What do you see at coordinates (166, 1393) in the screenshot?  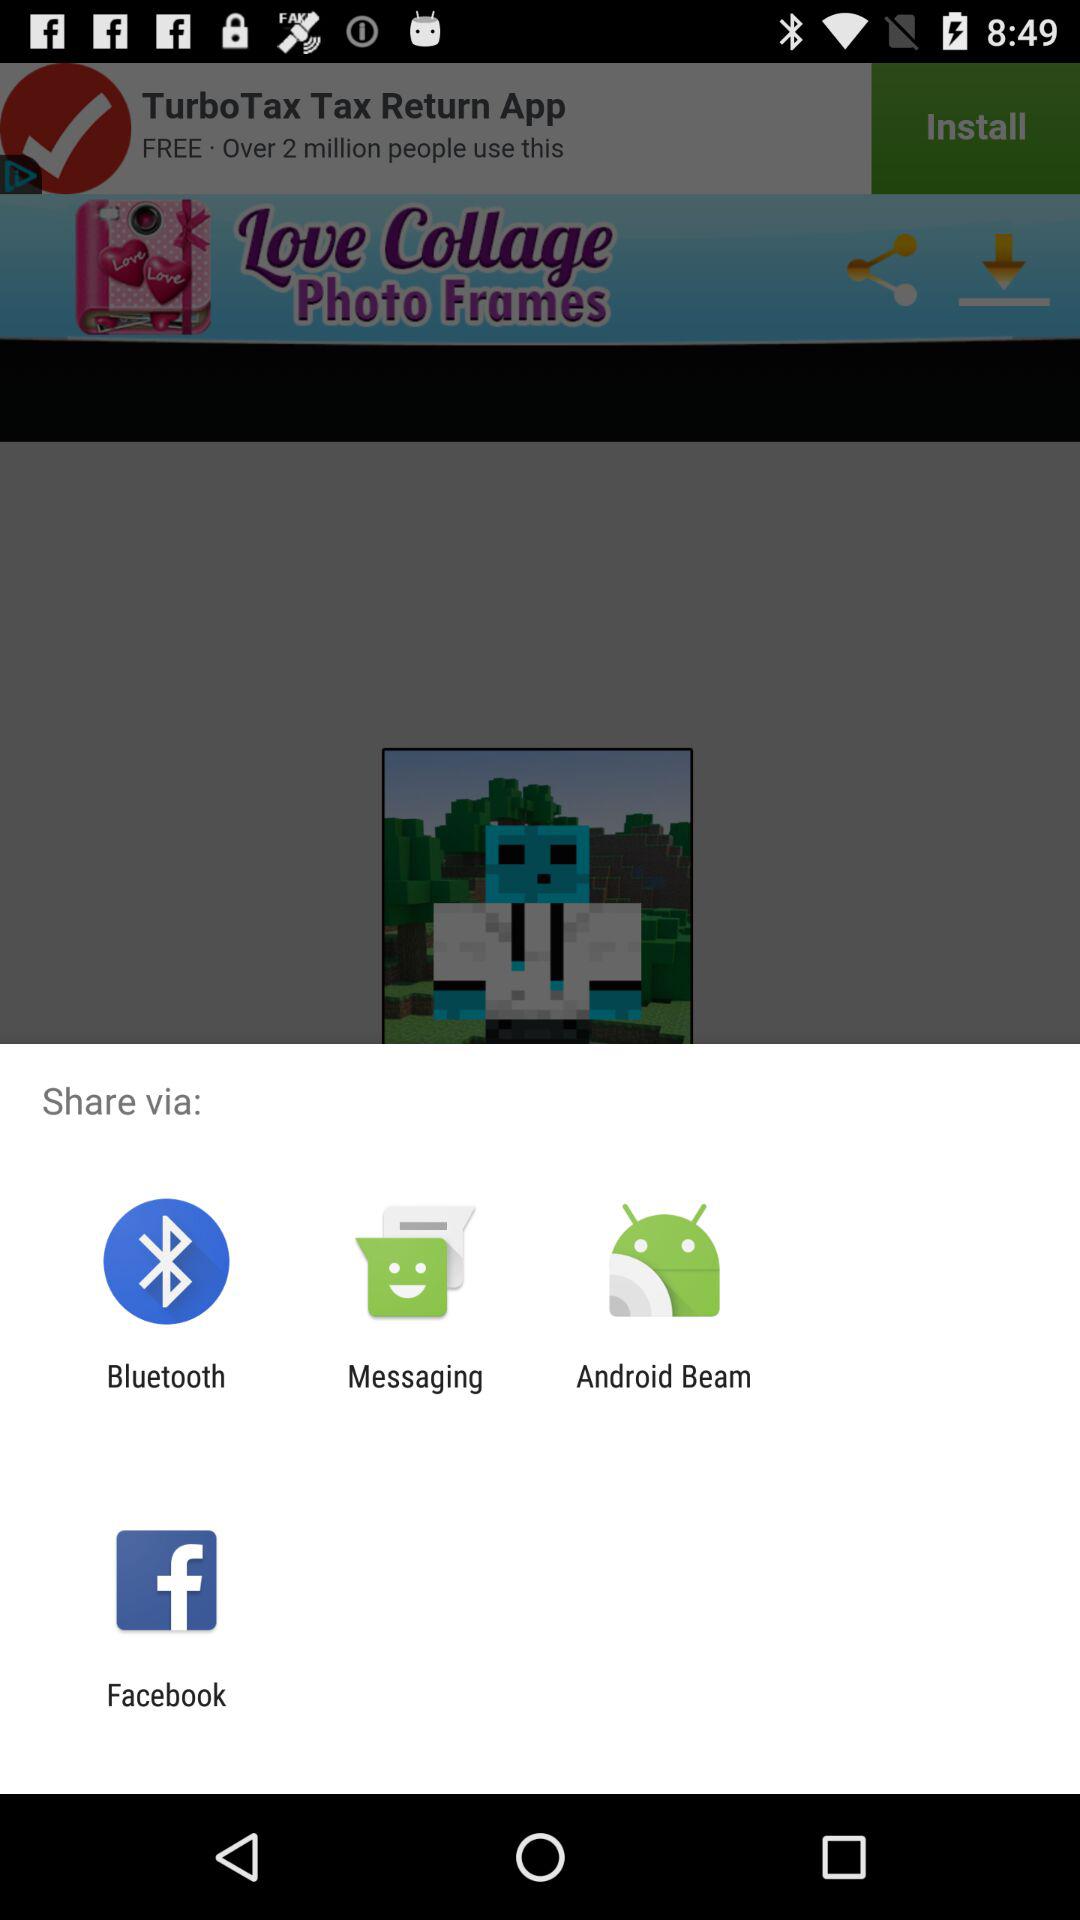 I see `click app next to the messaging` at bounding box center [166, 1393].